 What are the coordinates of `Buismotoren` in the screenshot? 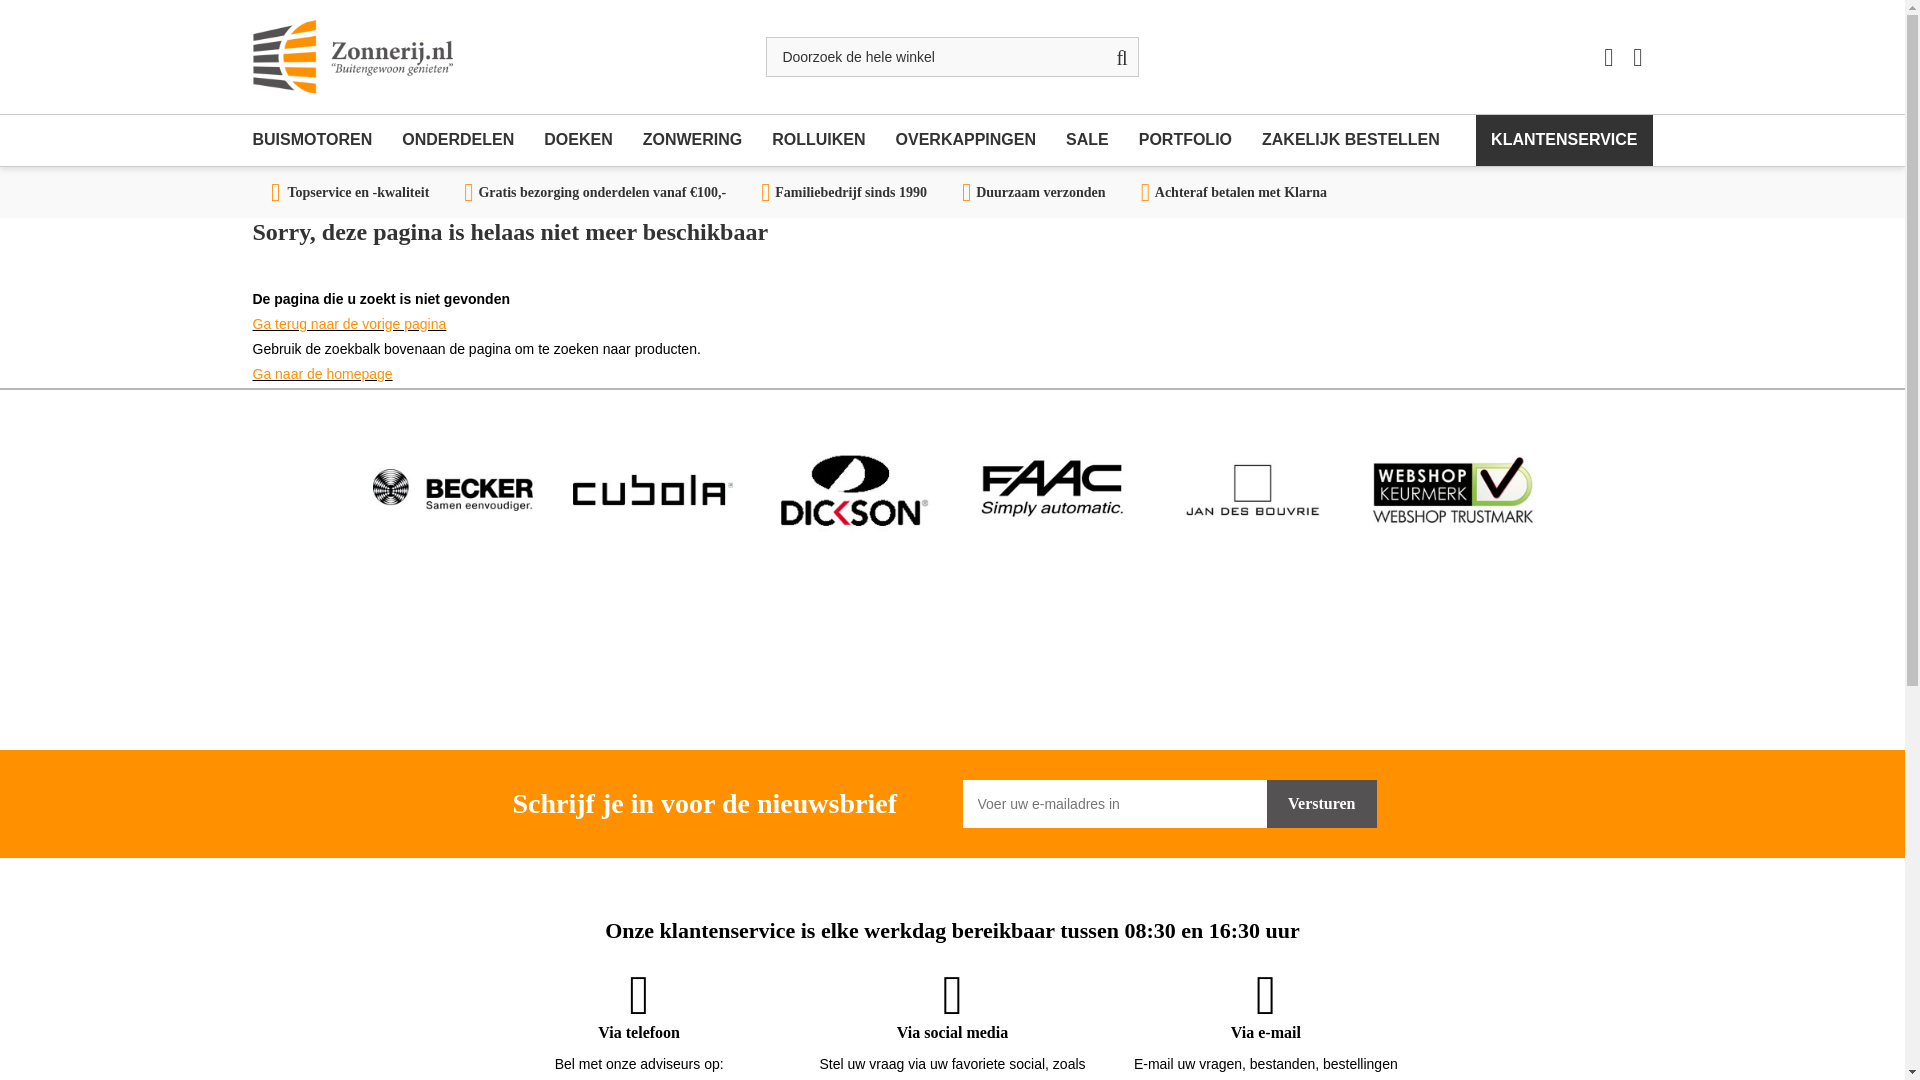 It's located at (319, 140).